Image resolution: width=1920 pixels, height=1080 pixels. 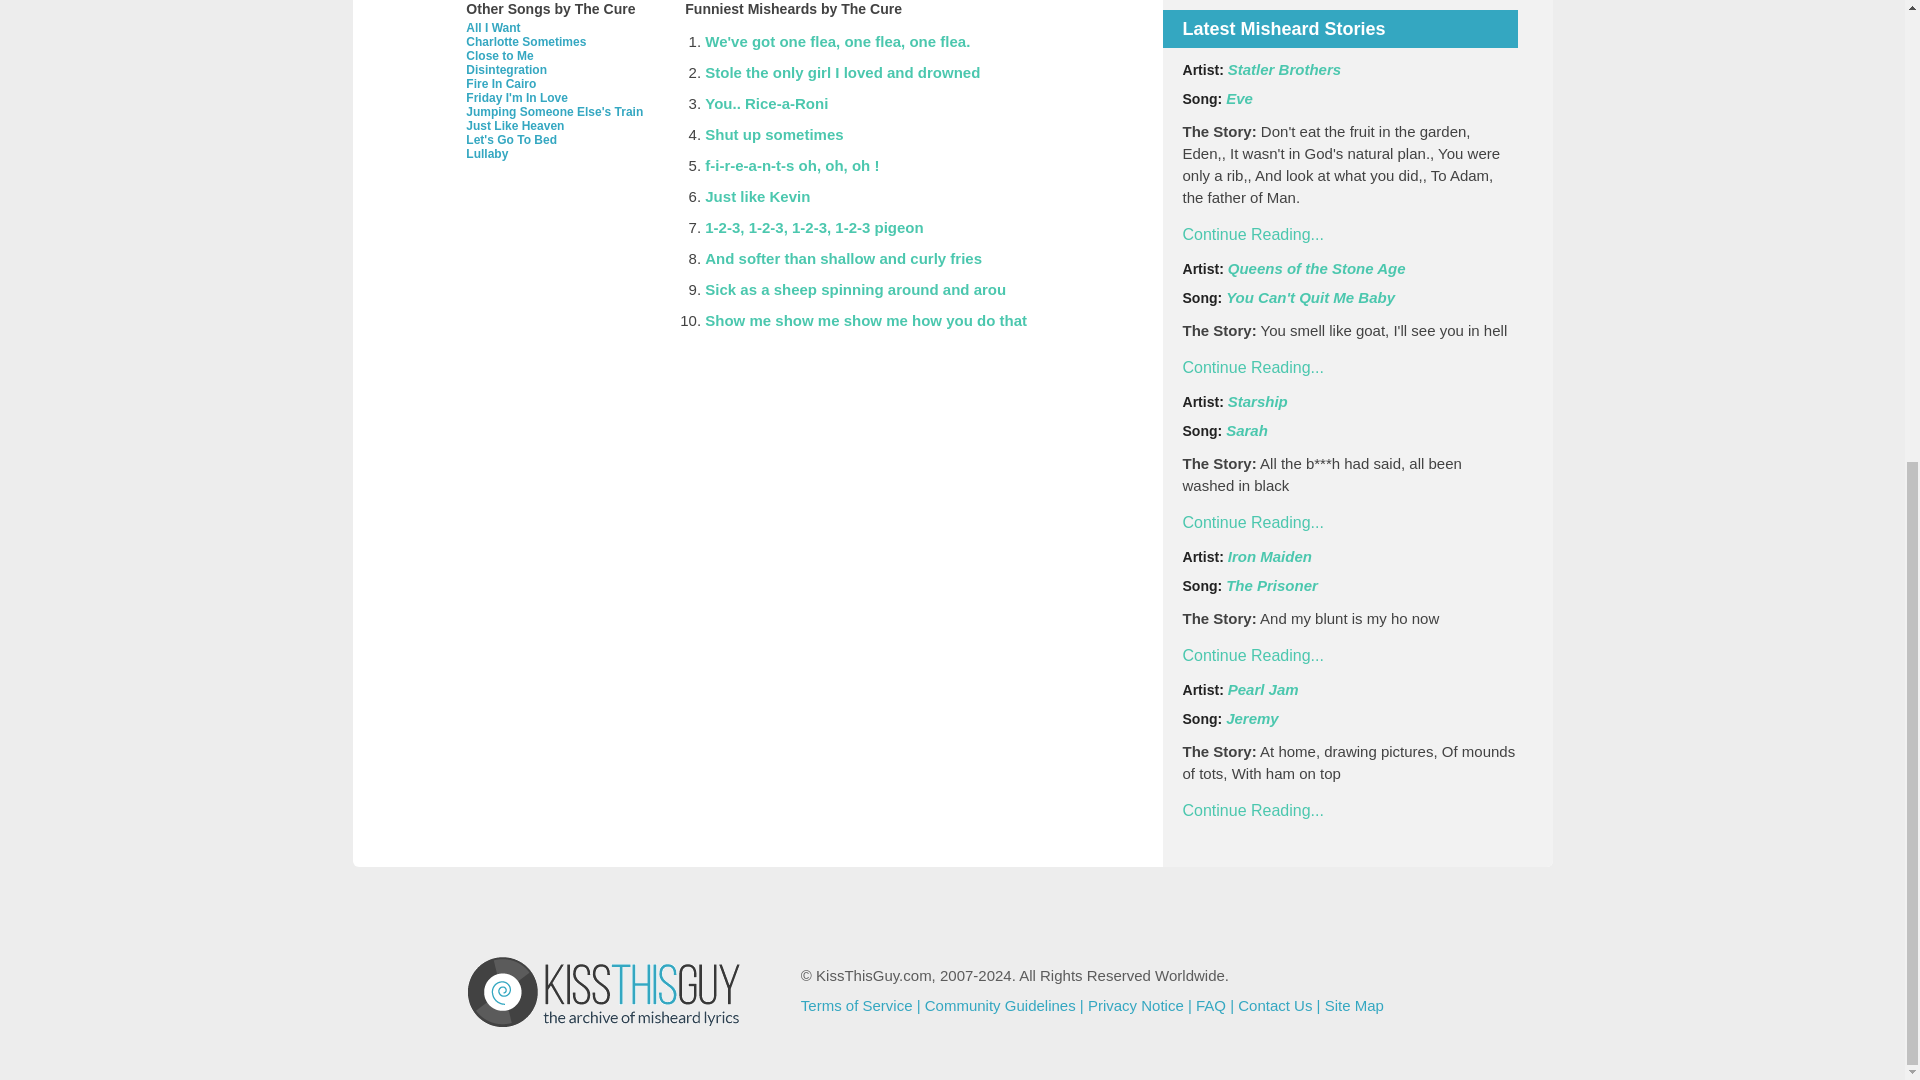 I want to click on See misheard lyrics of Close to Me by The Cure, so click(x=500, y=55).